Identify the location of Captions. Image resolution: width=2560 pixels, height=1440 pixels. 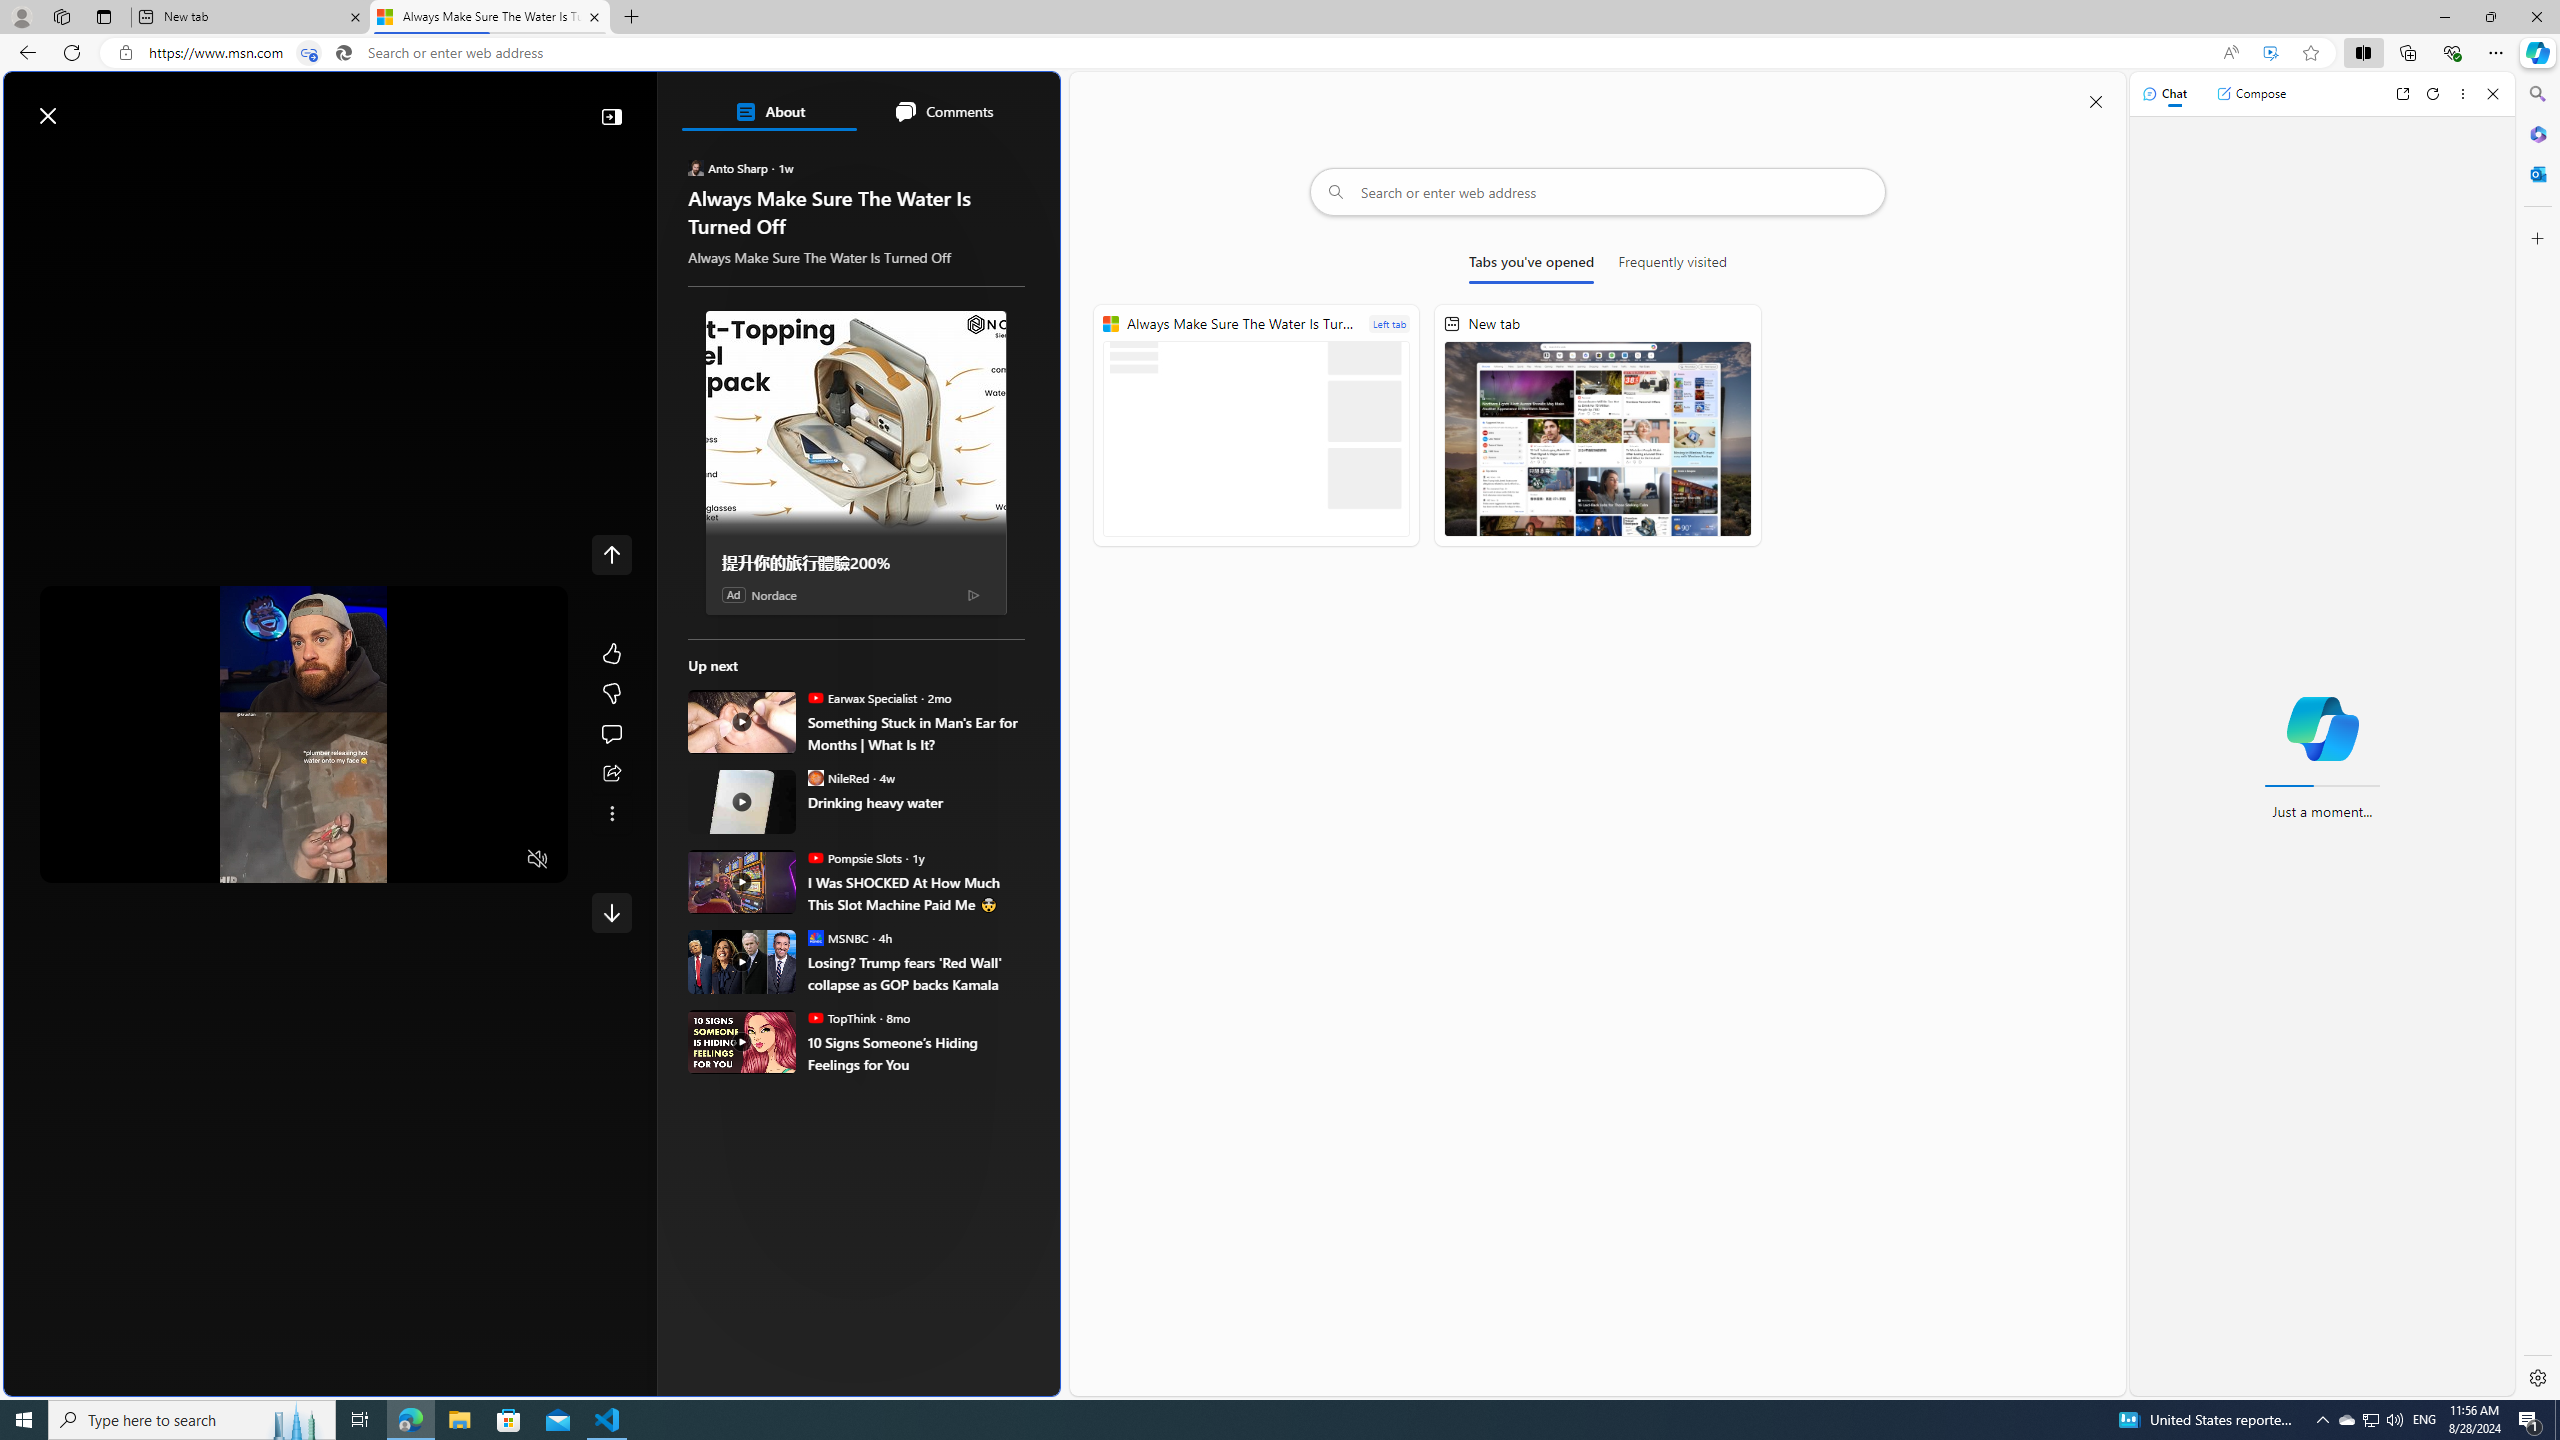
(460, 859).